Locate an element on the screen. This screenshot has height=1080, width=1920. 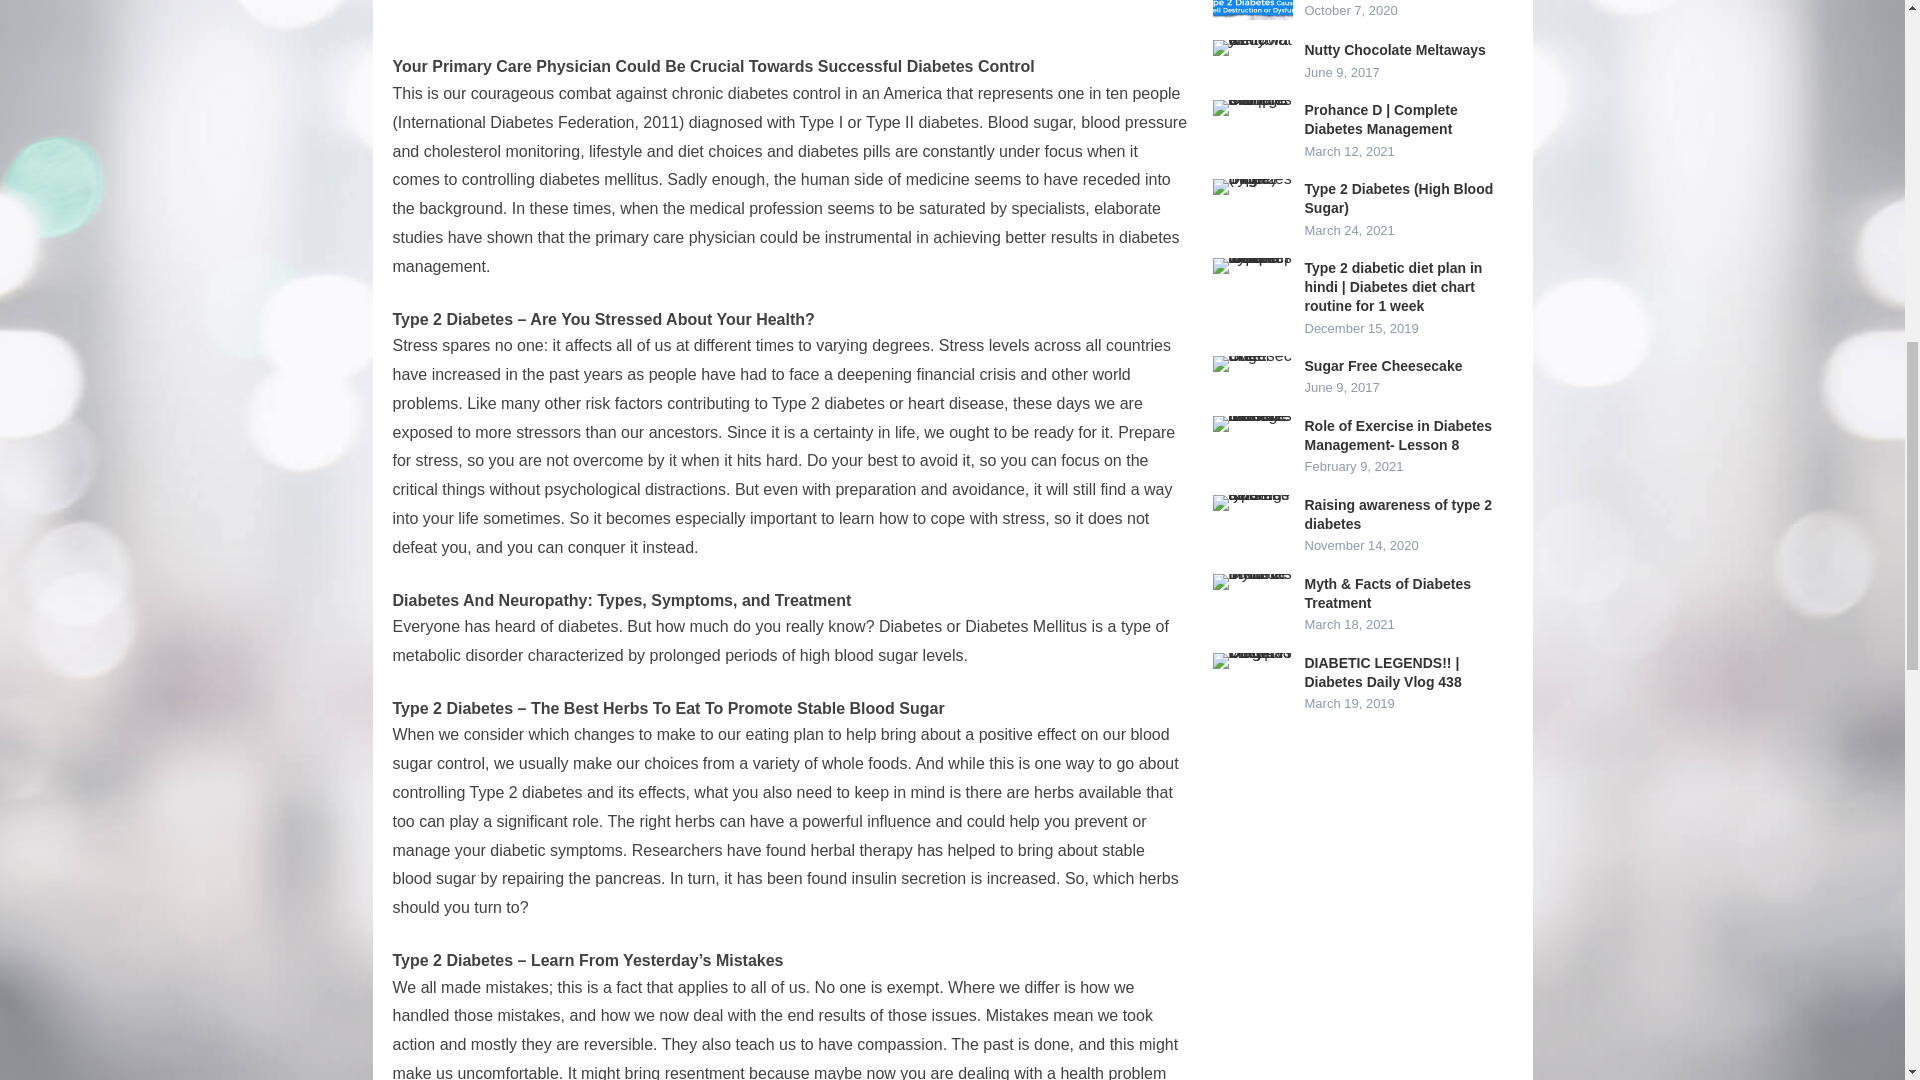
Sugar Free Cheesecake 18 is located at coordinates (1252, 364).